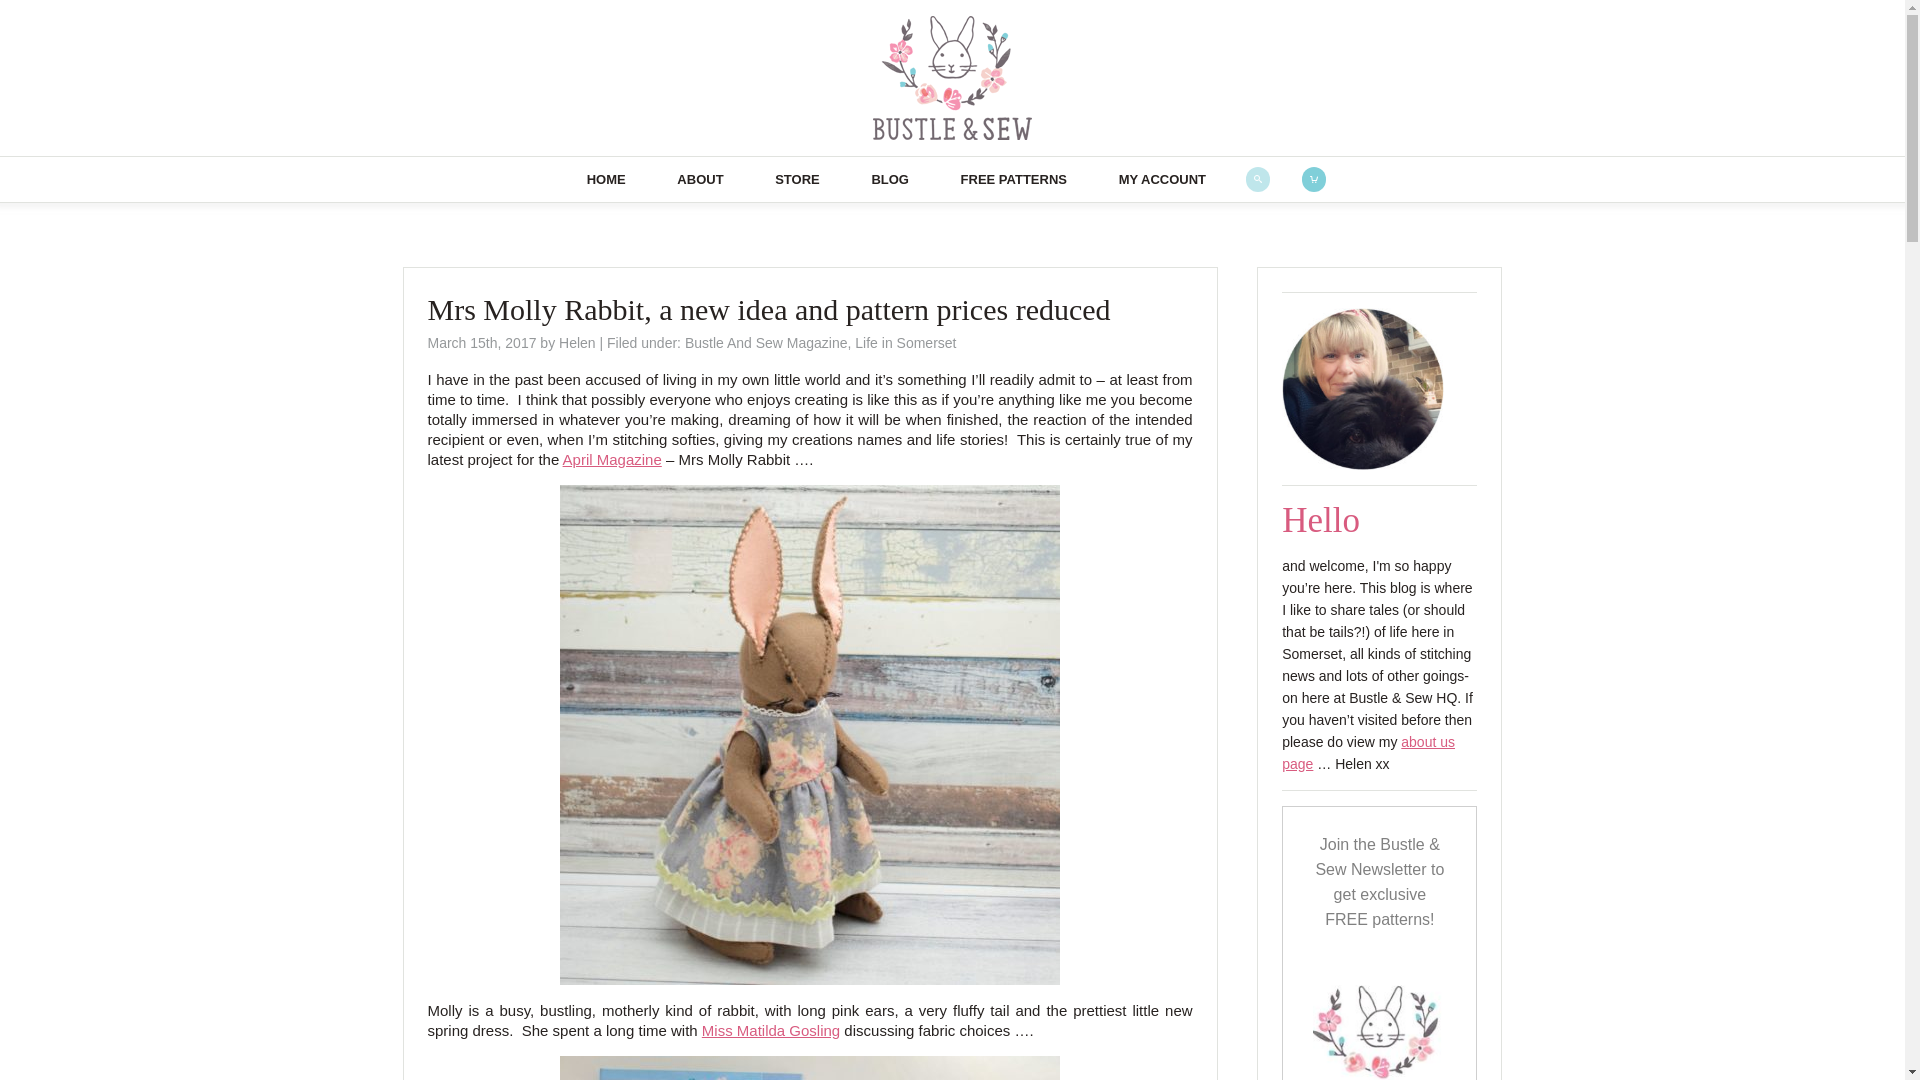 The width and height of the screenshot is (1920, 1080). I want to click on STORE, so click(796, 178).